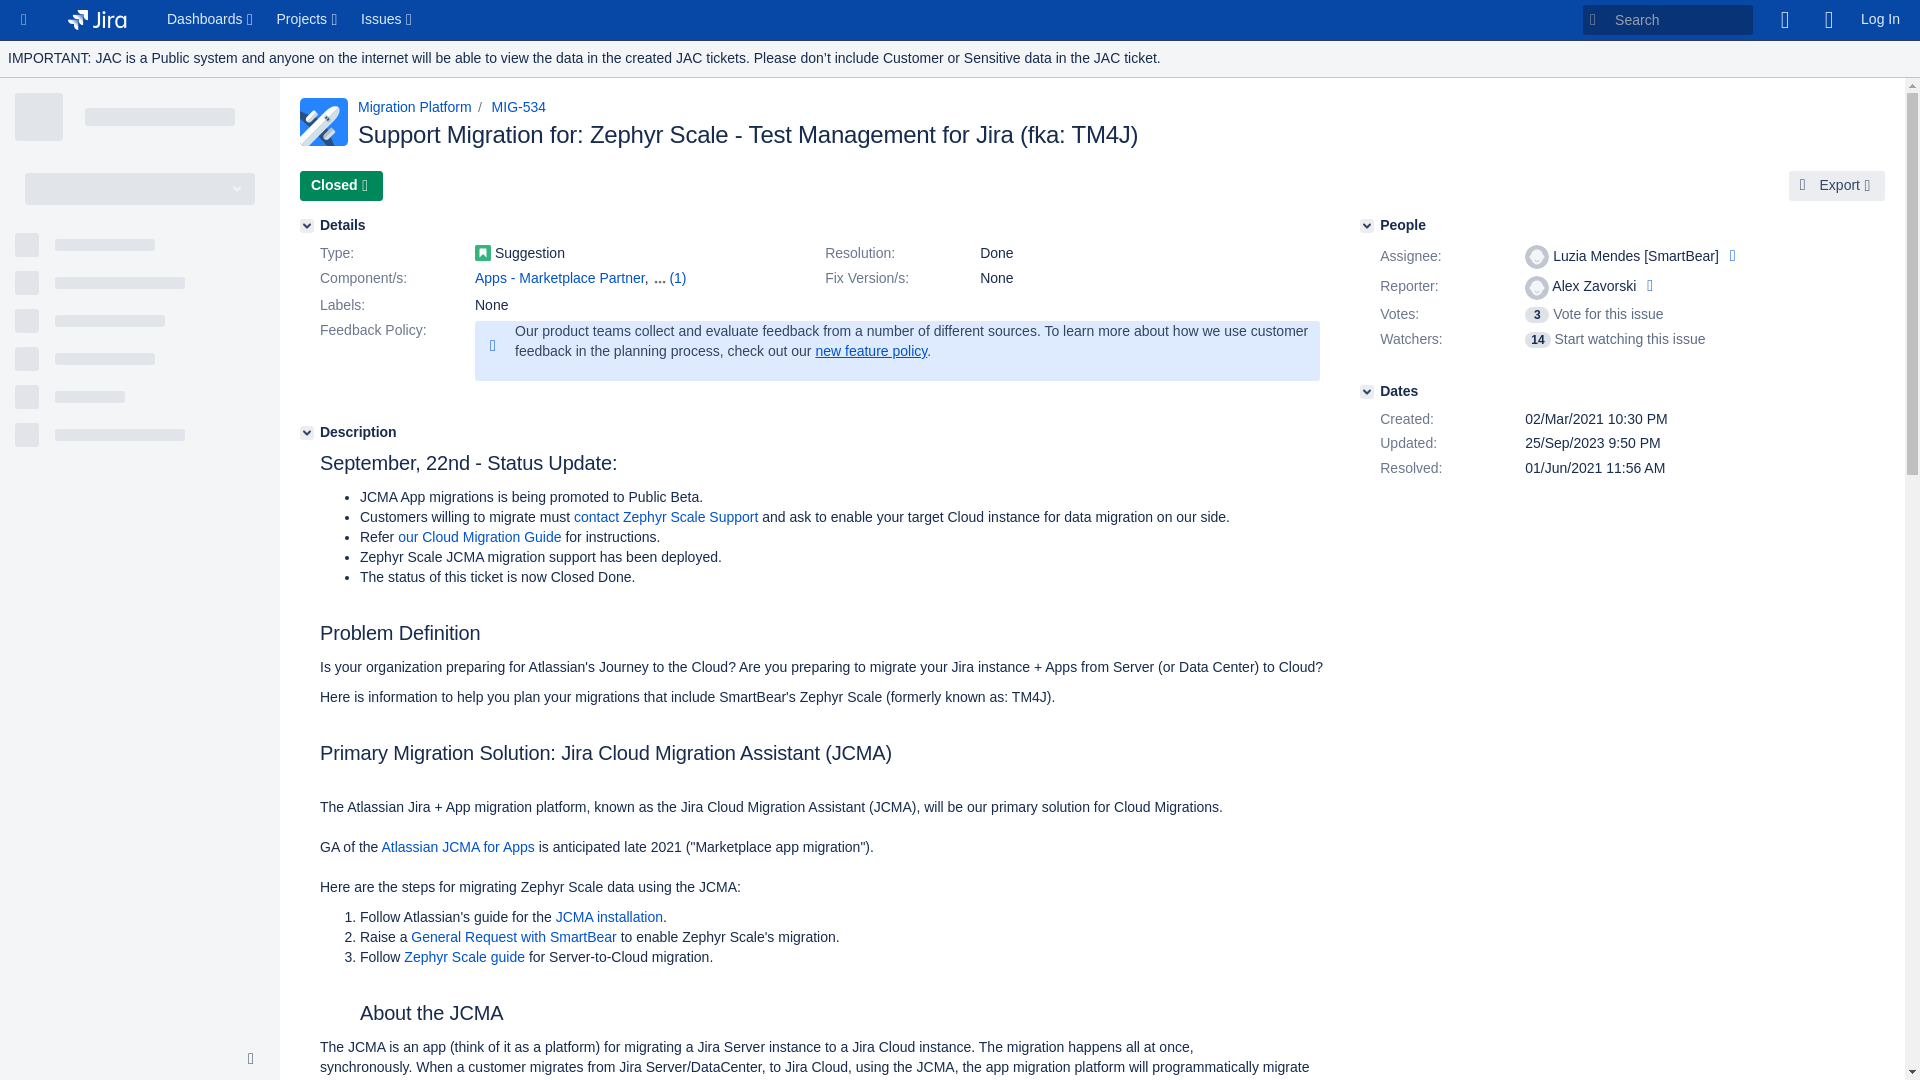 Image resolution: width=1920 pixels, height=1080 pixels. What do you see at coordinates (212, 20) in the screenshot?
I see `View and manage your dashboards` at bounding box center [212, 20].